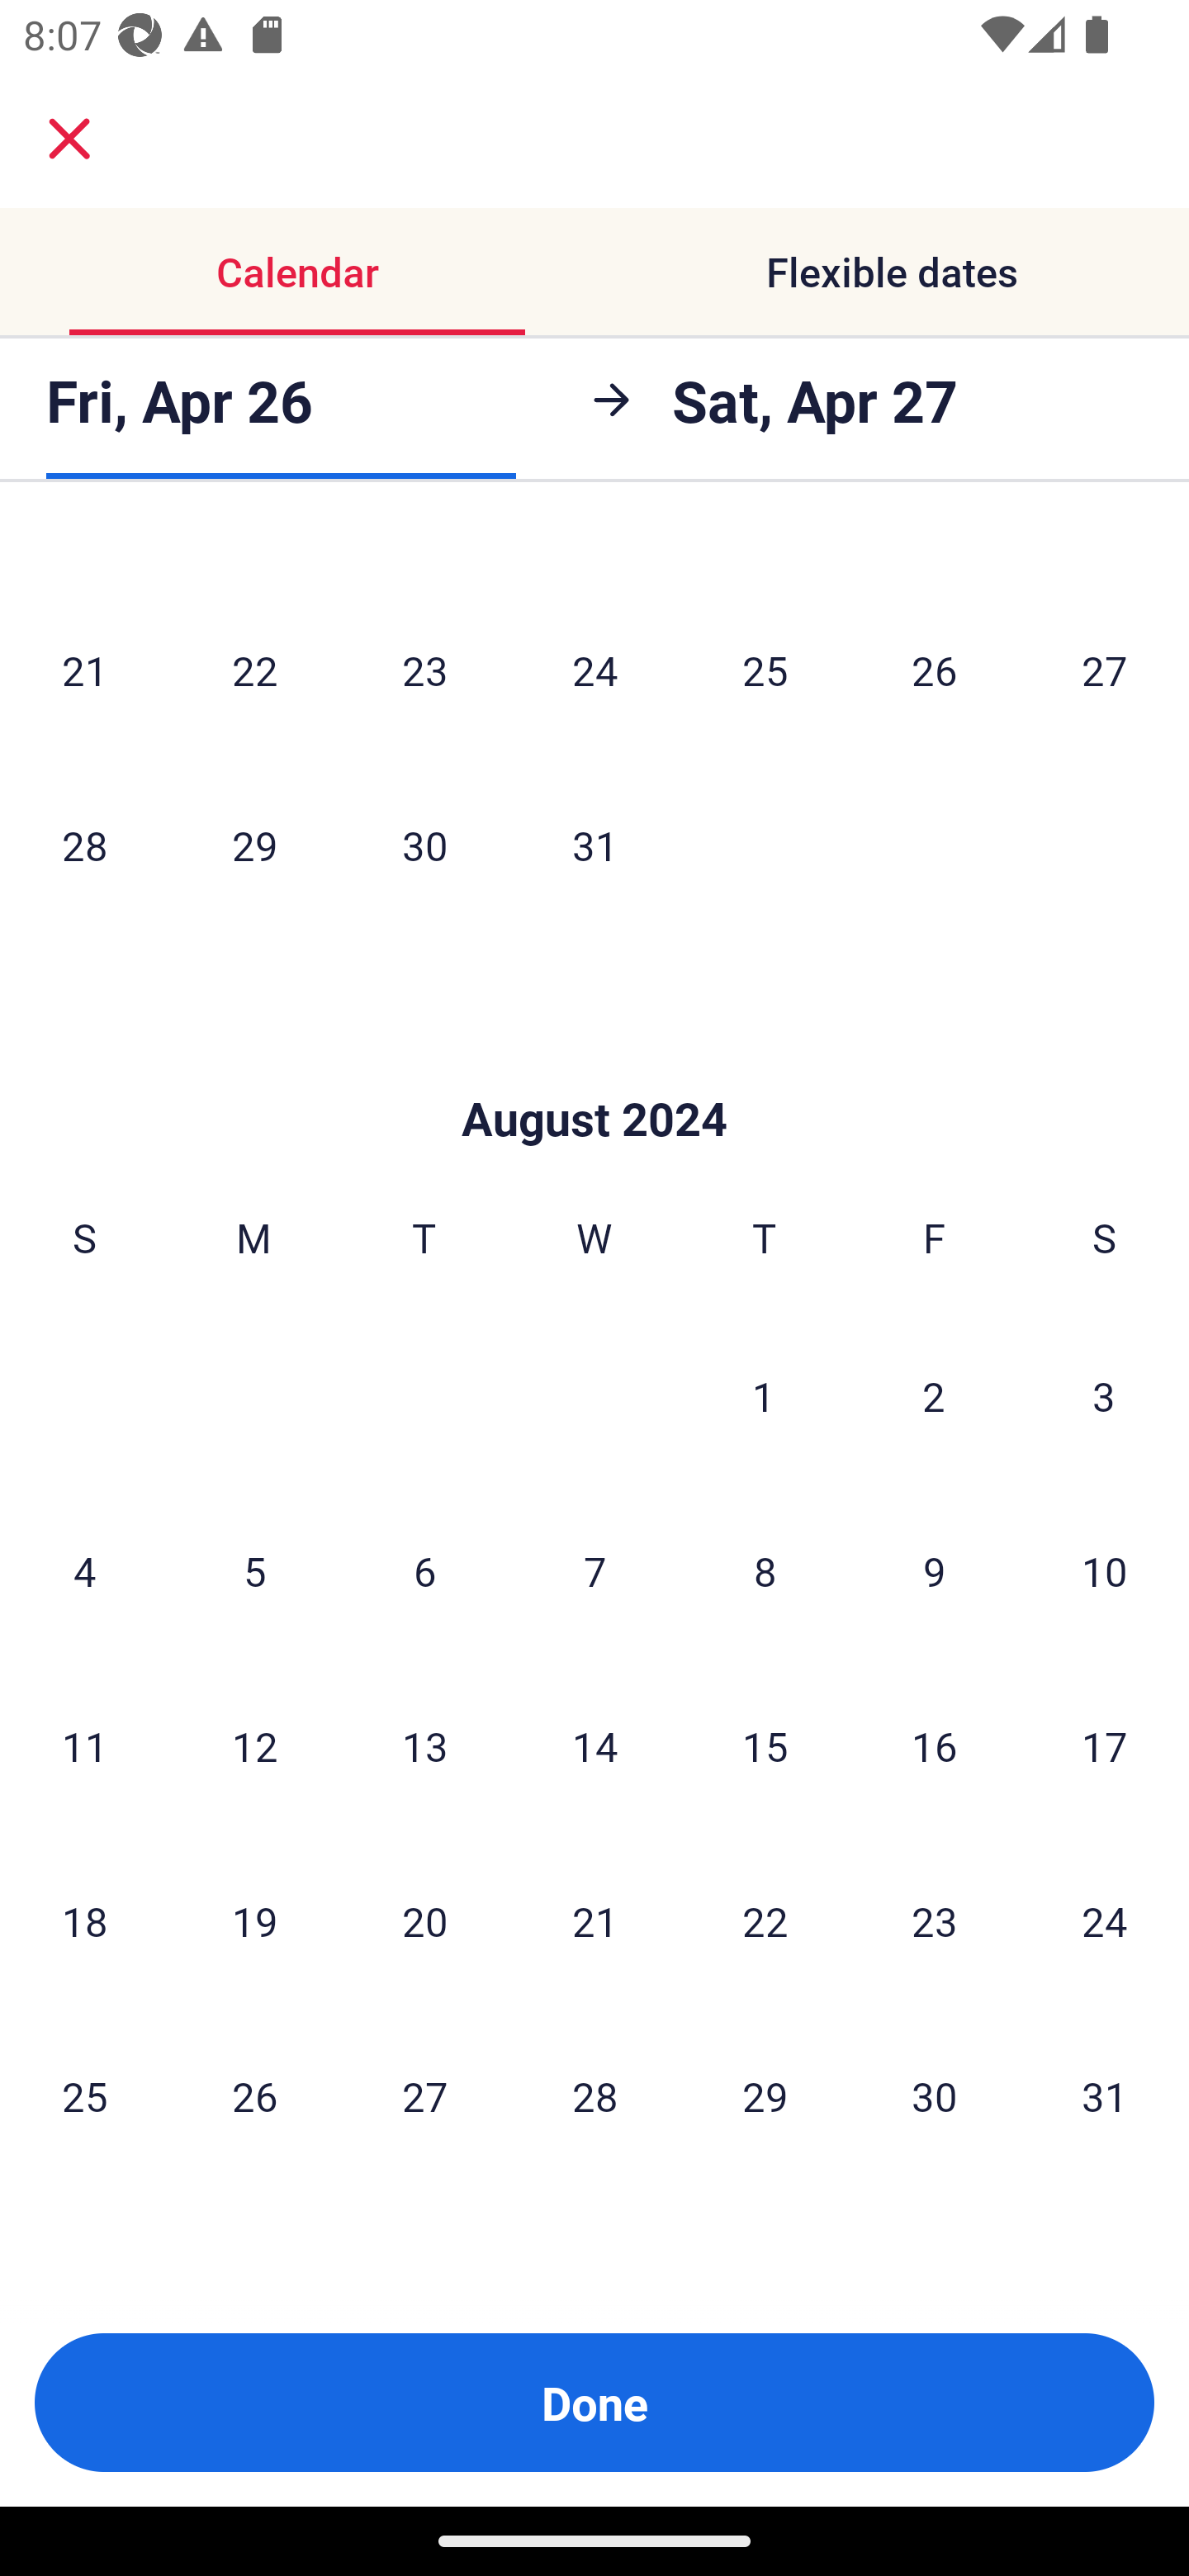 The width and height of the screenshot is (1189, 2576). What do you see at coordinates (935, 670) in the screenshot?
I see `26 Friday, July 26, 2024` at bounding box center [935, 670].